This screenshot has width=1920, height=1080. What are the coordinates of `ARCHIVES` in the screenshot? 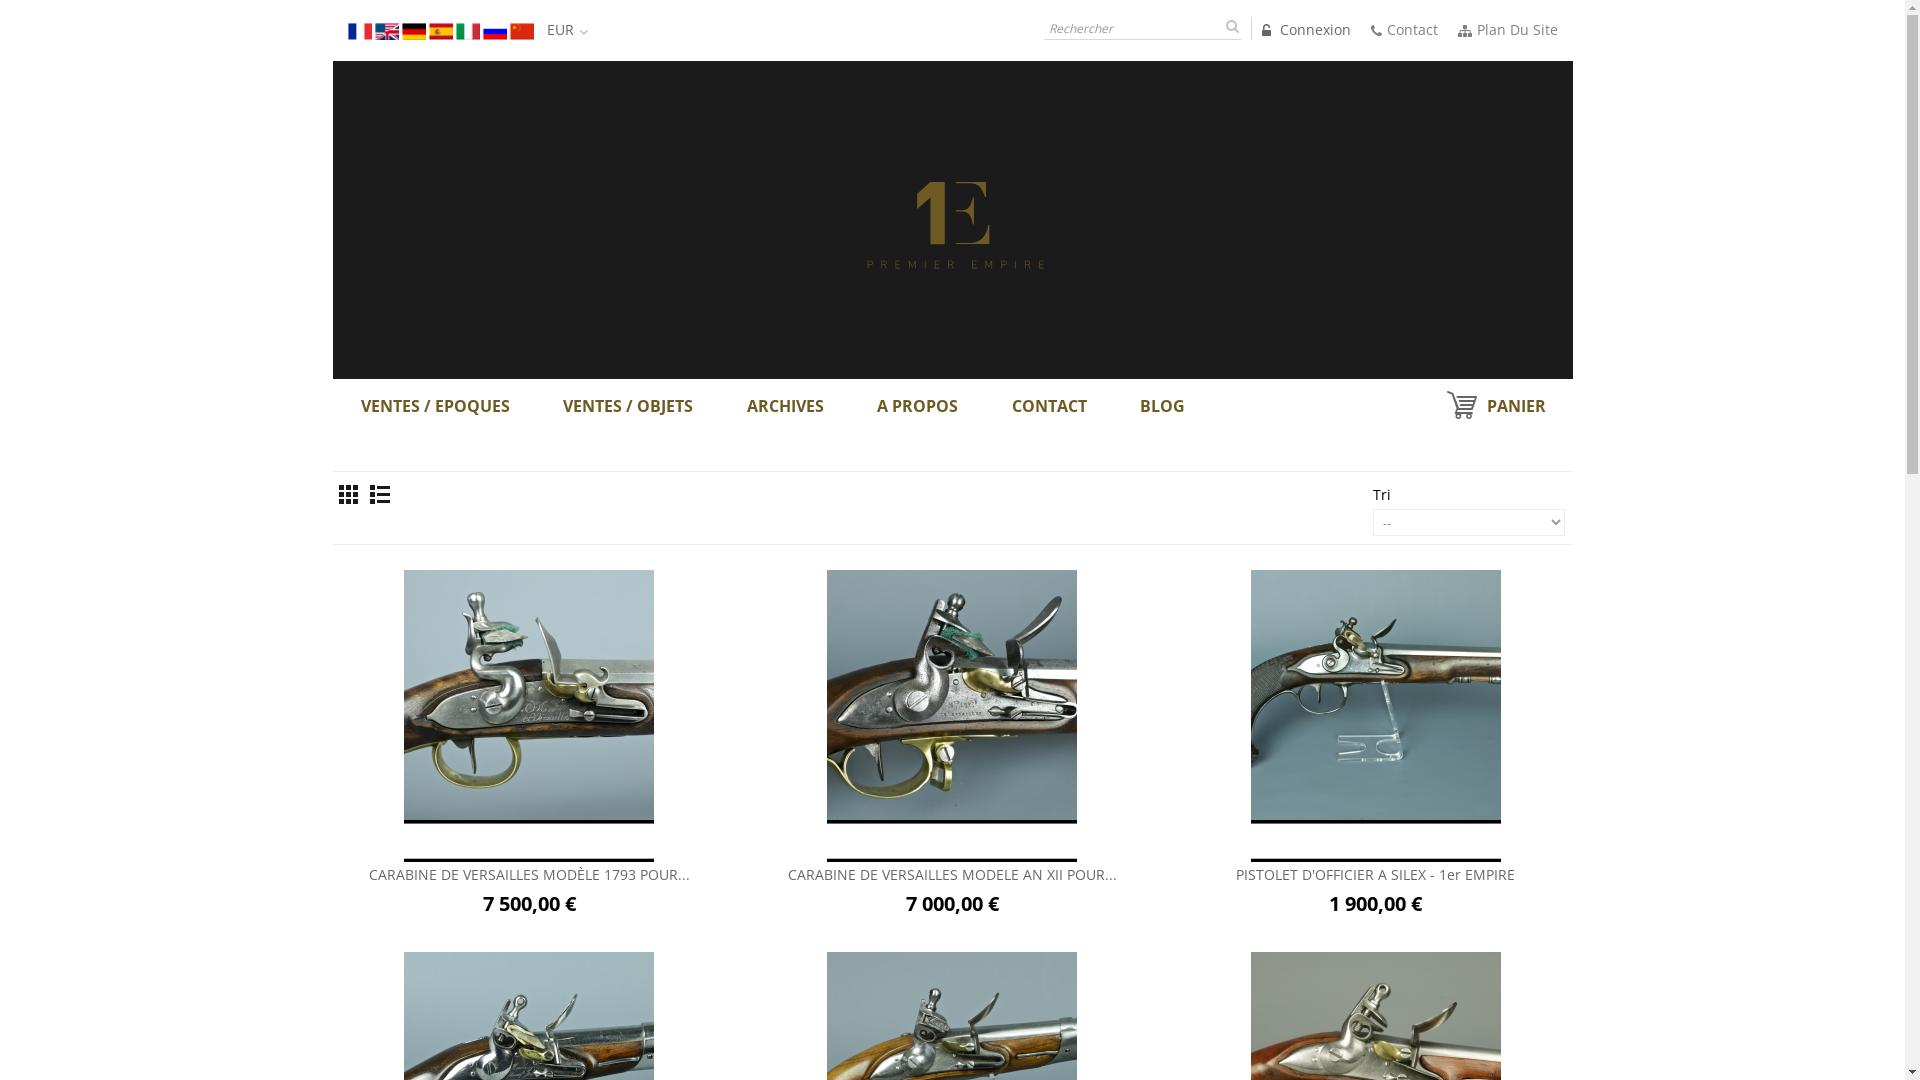 It's located at (786, 406).